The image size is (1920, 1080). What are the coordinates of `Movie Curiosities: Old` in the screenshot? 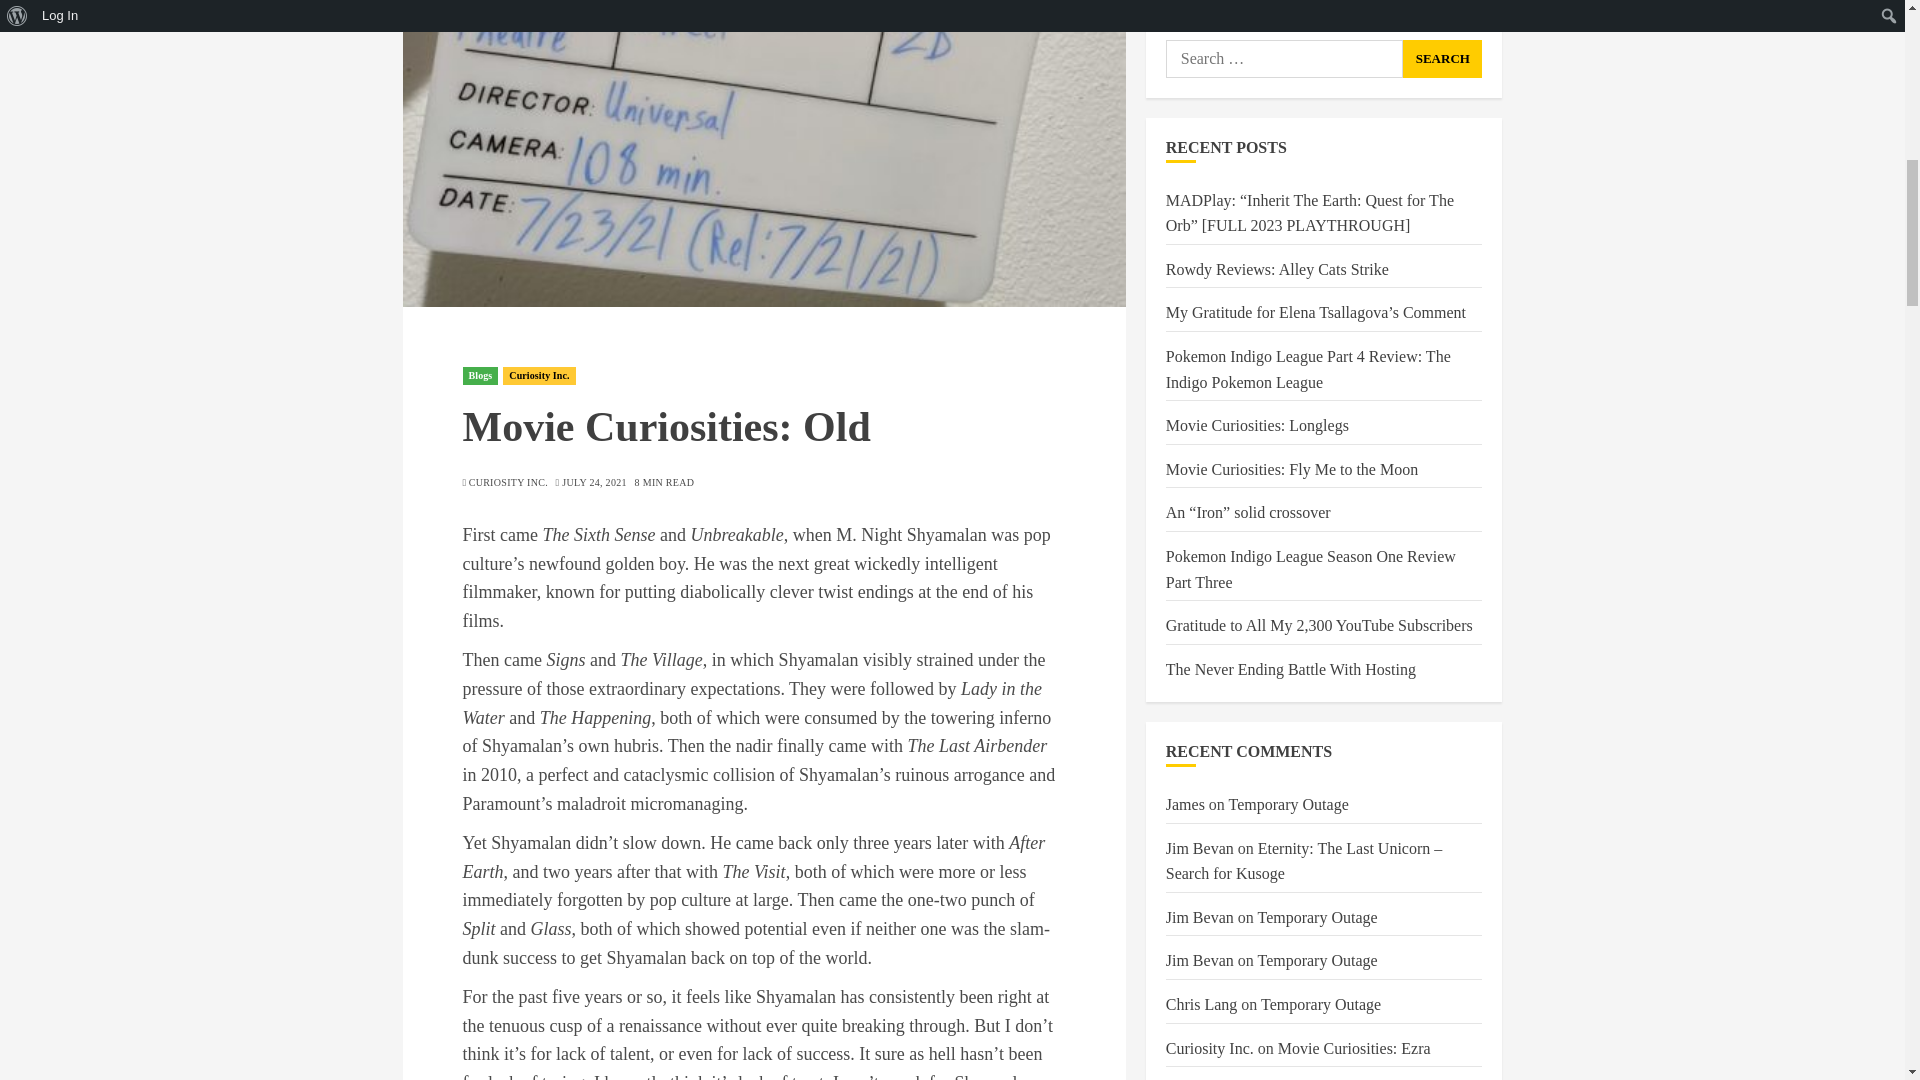 It's located at (763, 153).